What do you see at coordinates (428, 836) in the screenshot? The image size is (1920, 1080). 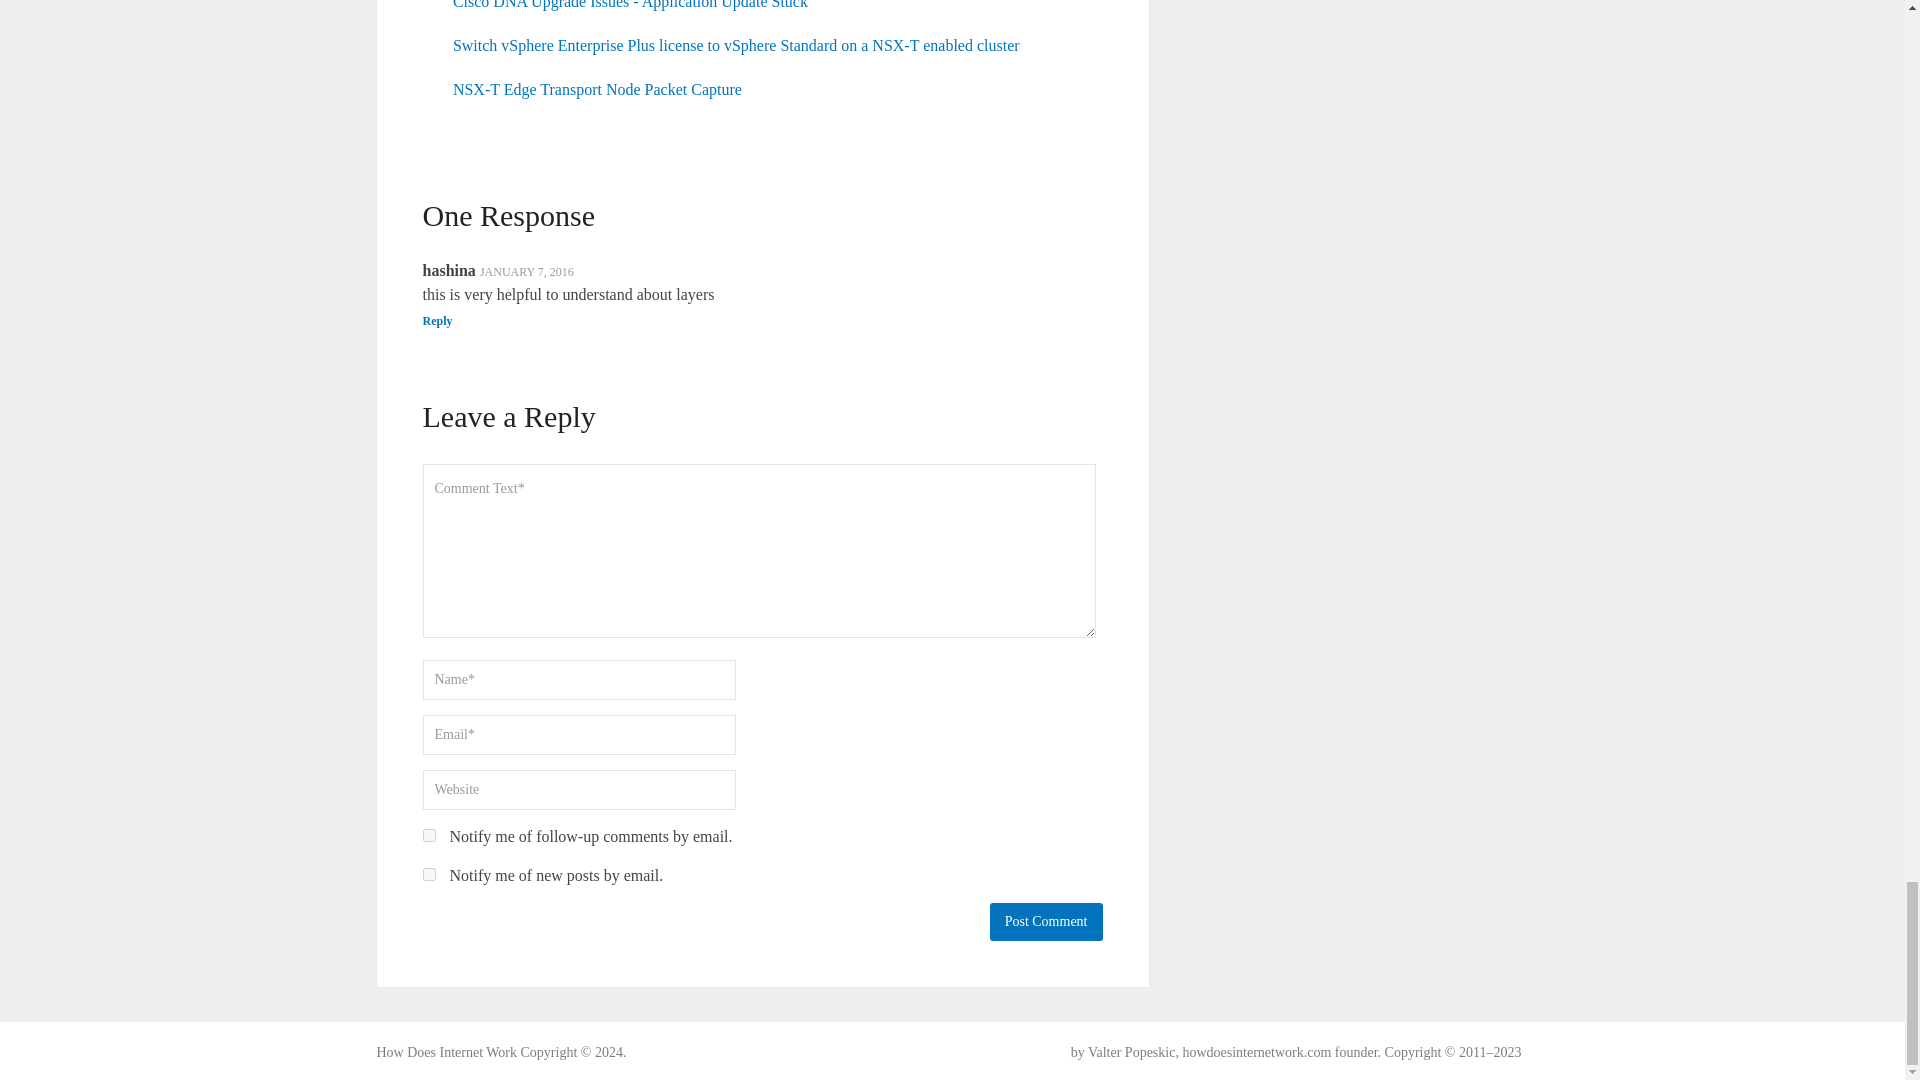 I see `subscribe` at bounding box center [428, 836].